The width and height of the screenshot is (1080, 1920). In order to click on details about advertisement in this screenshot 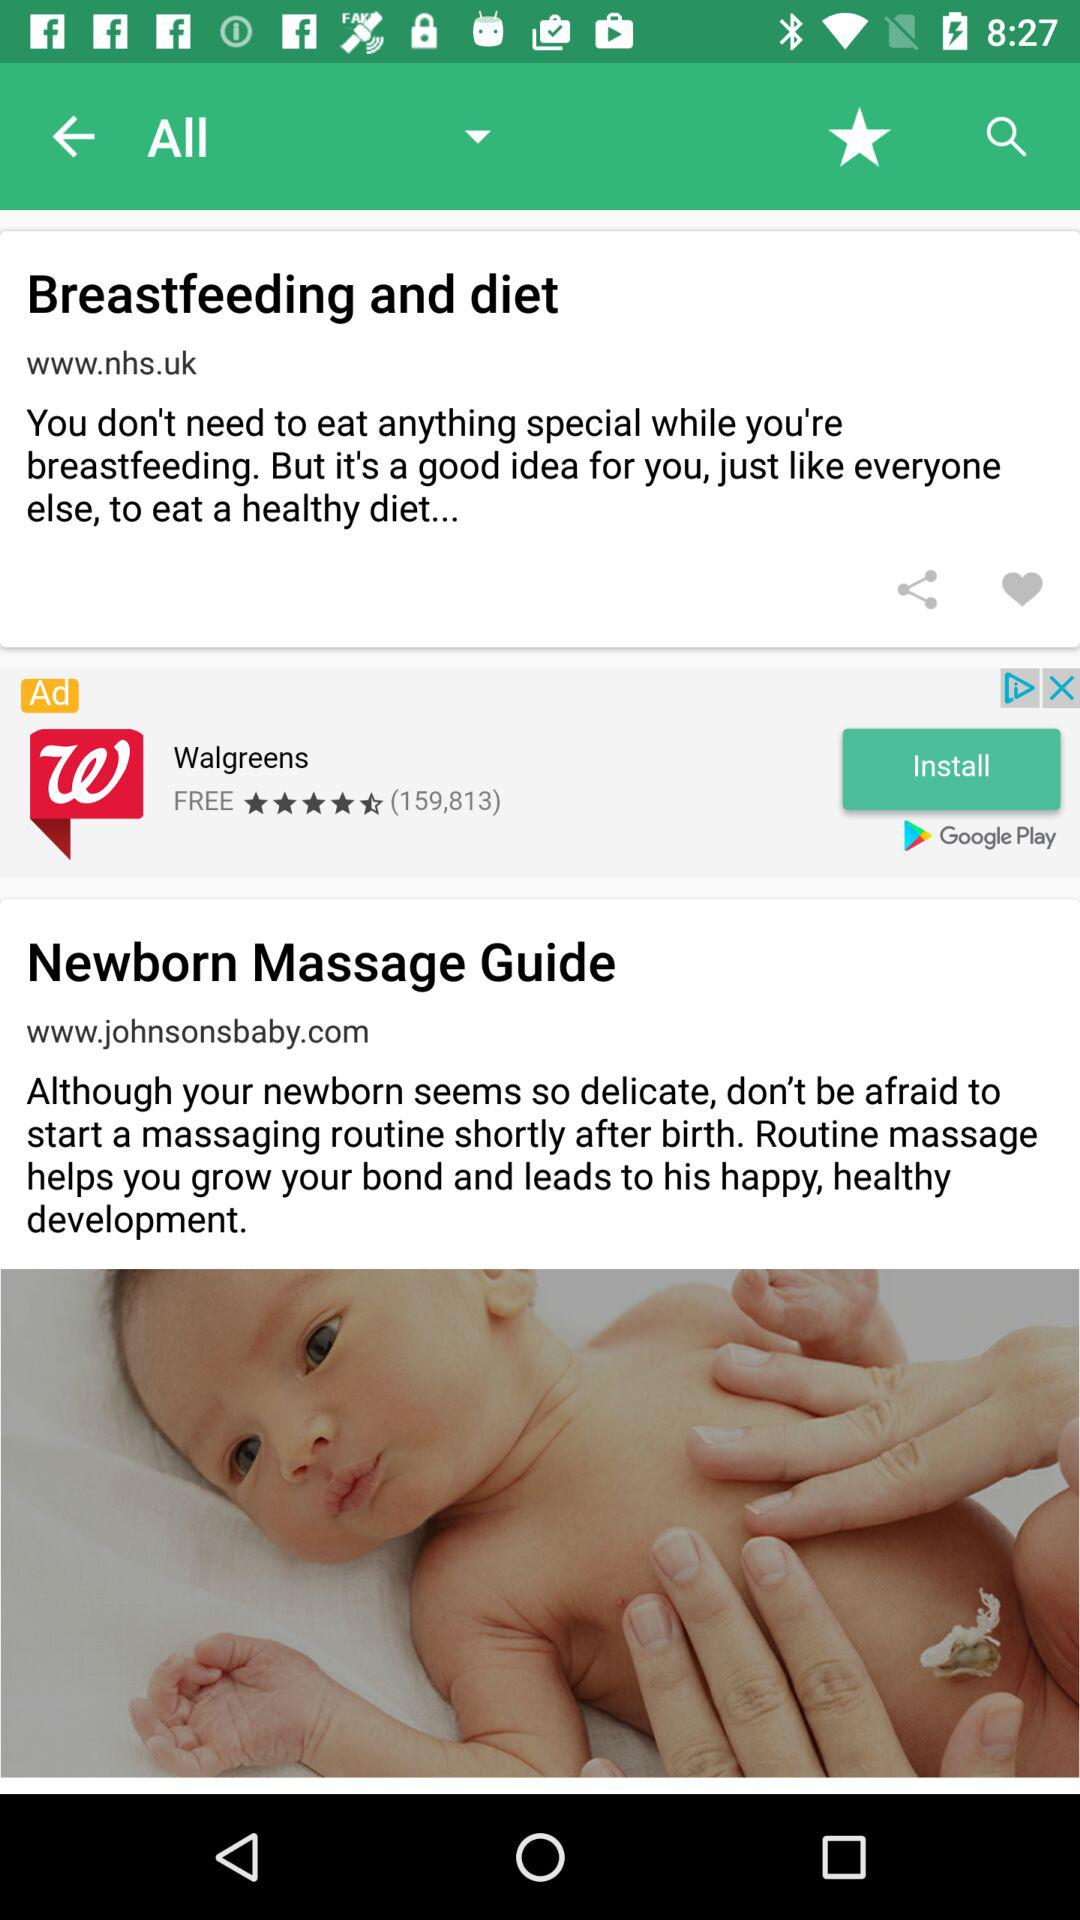, I will do `click(540, 773)`.